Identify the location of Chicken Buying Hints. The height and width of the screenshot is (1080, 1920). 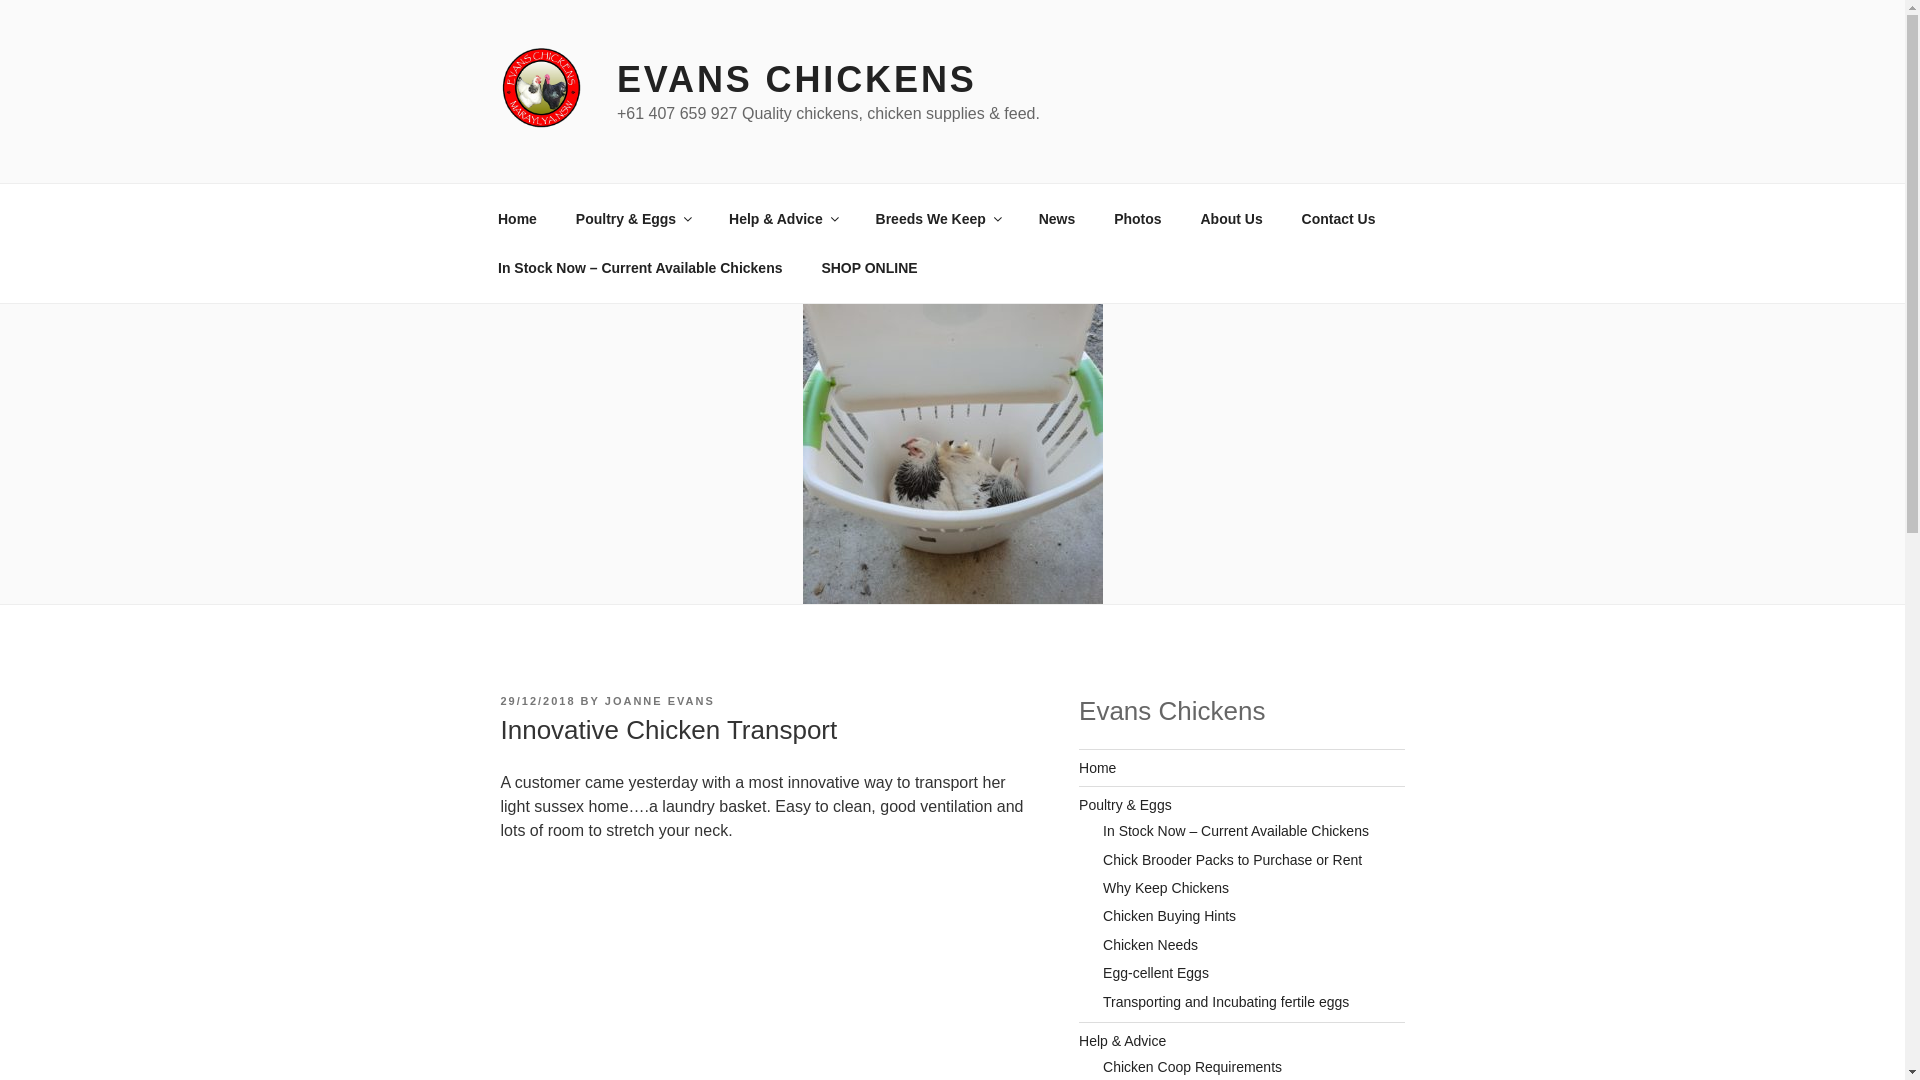
(1170, 916).